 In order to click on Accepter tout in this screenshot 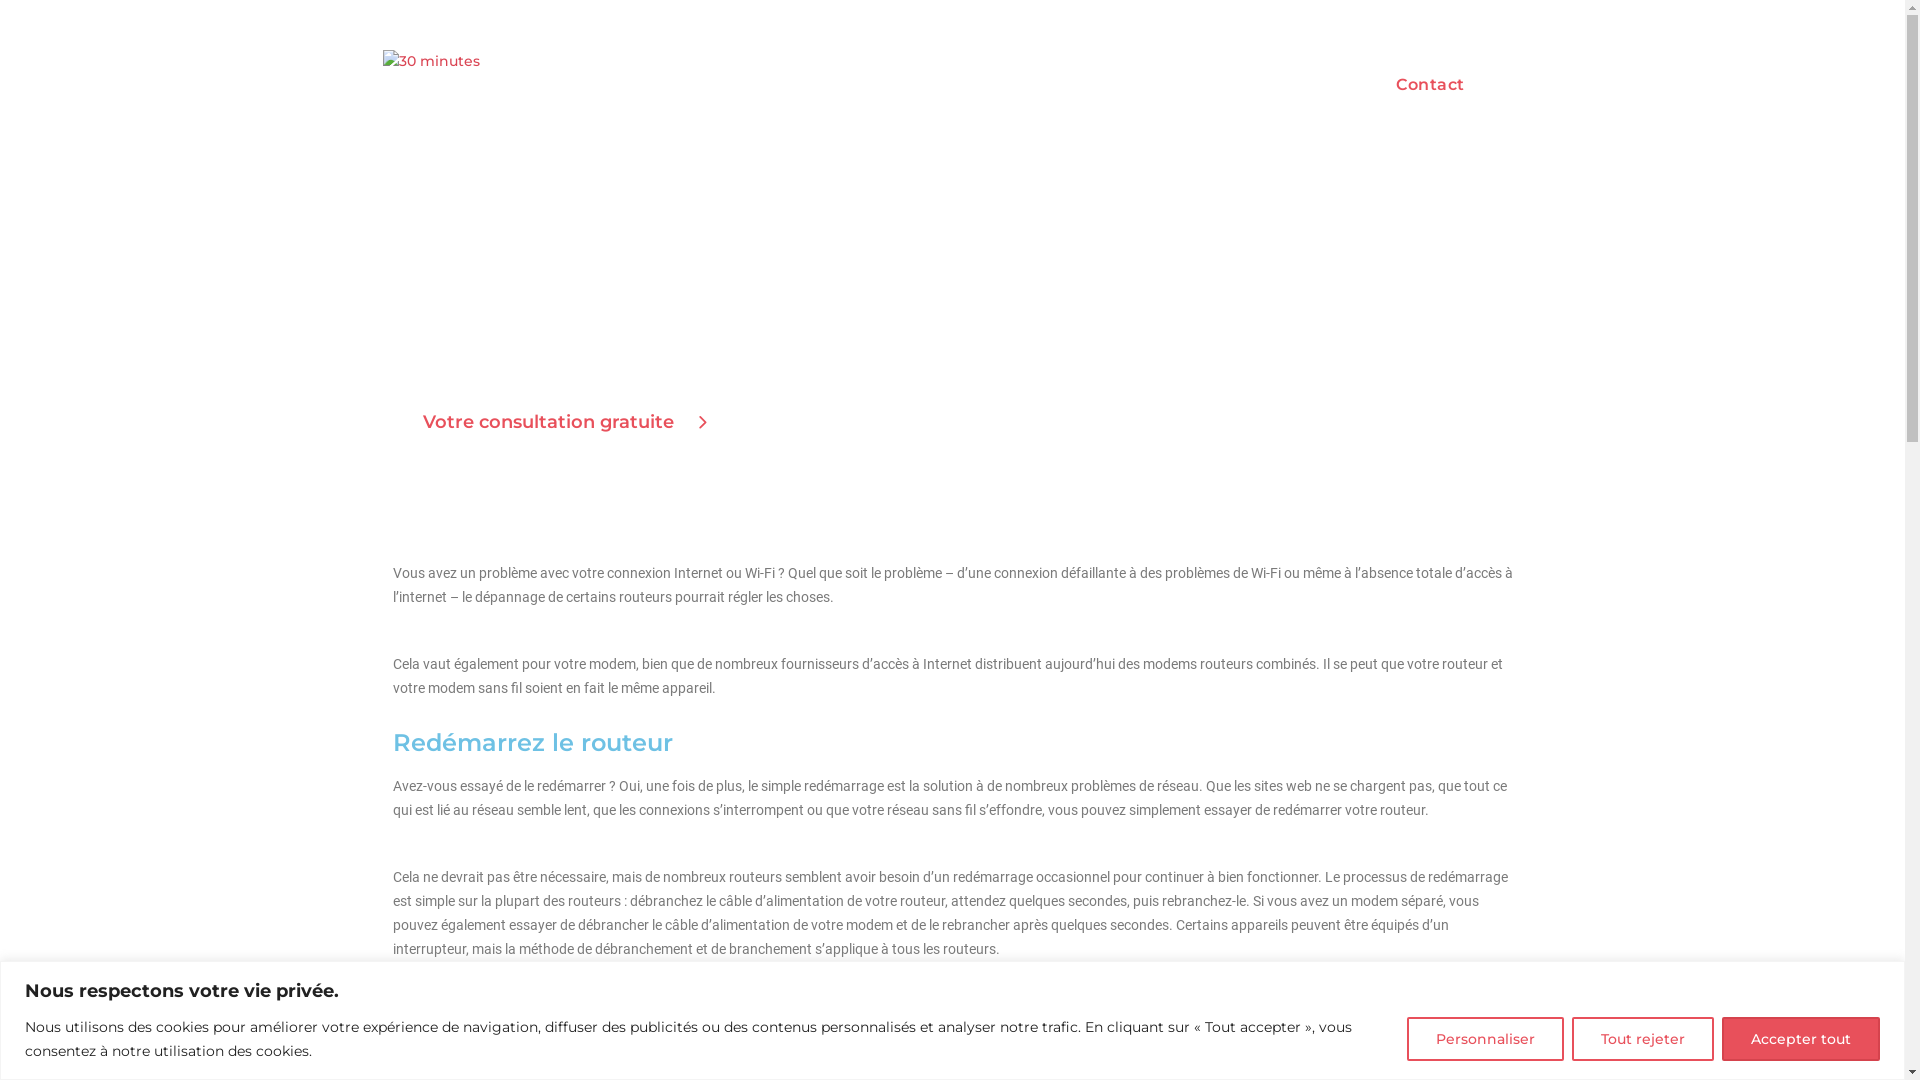, I will do `click(1801, 1038)`.